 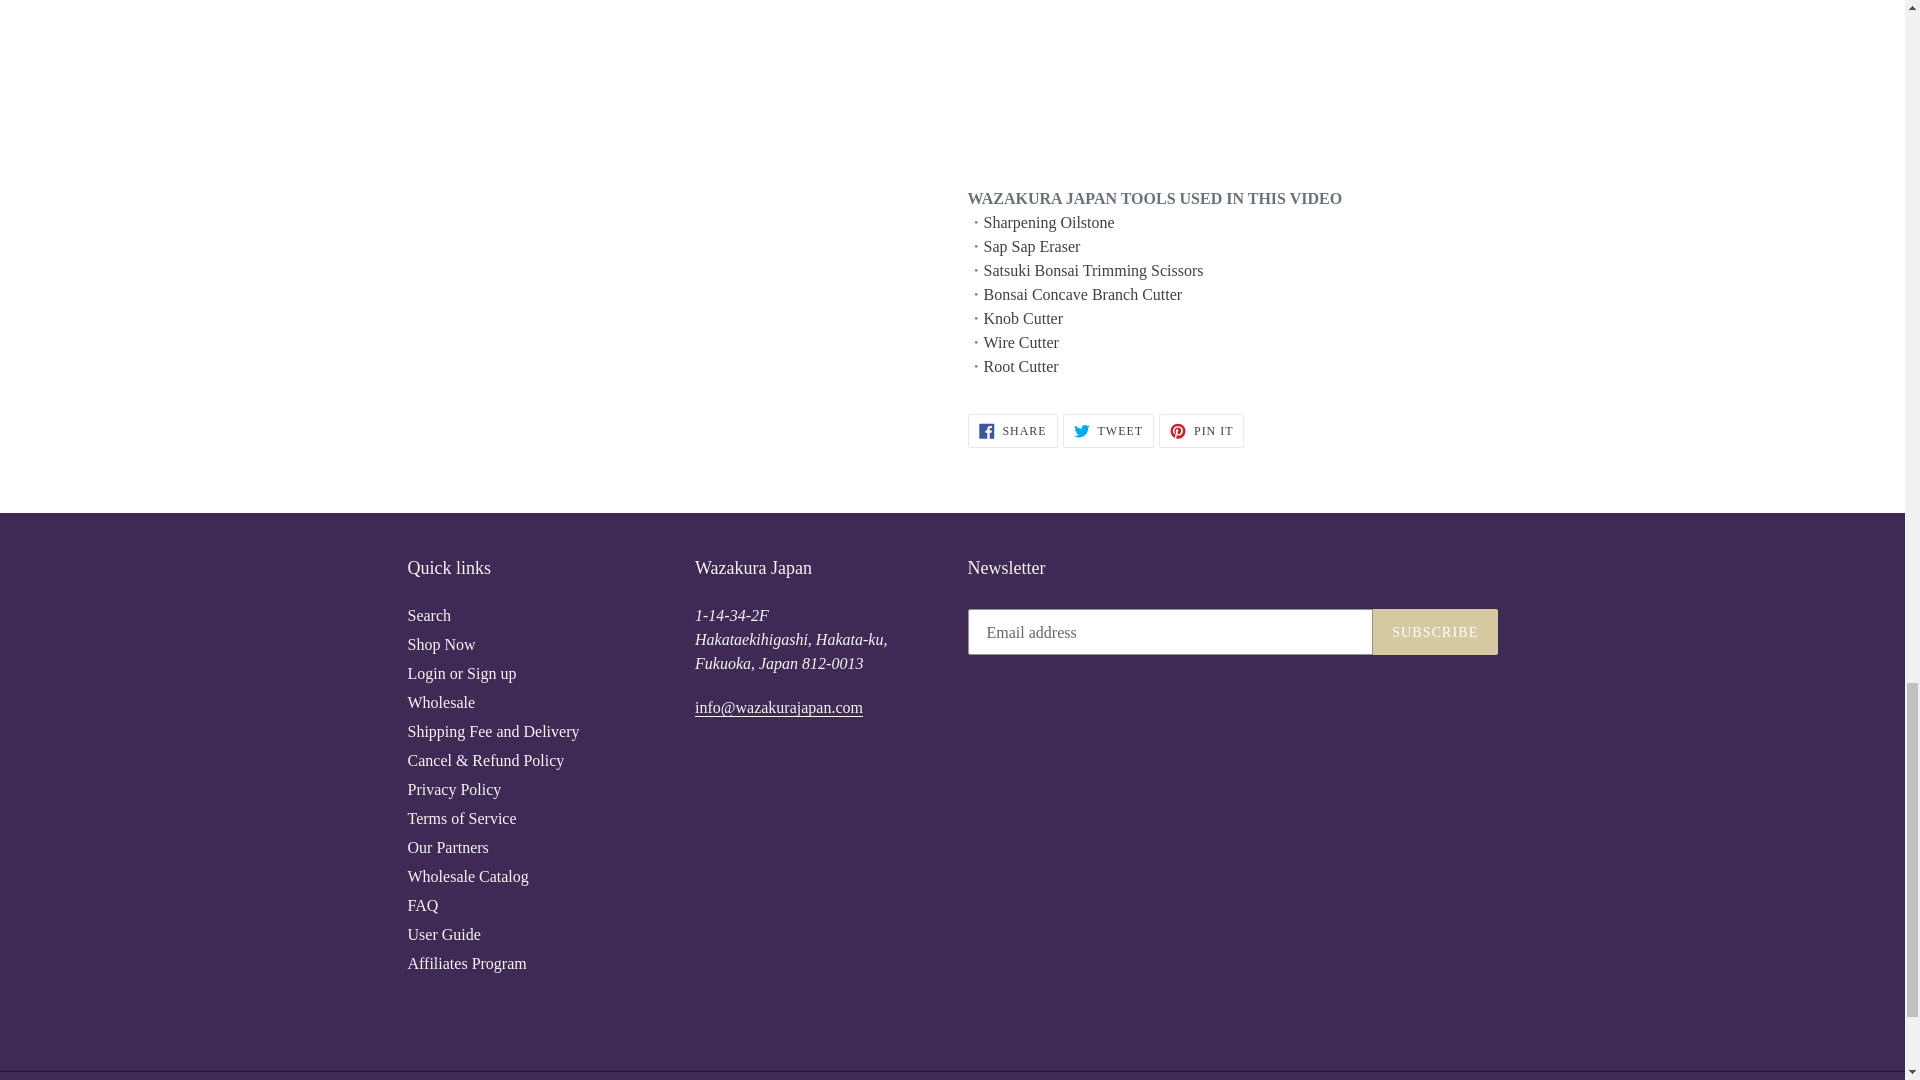 I want to click on YouTube video player, so click(x=1248, y=68).